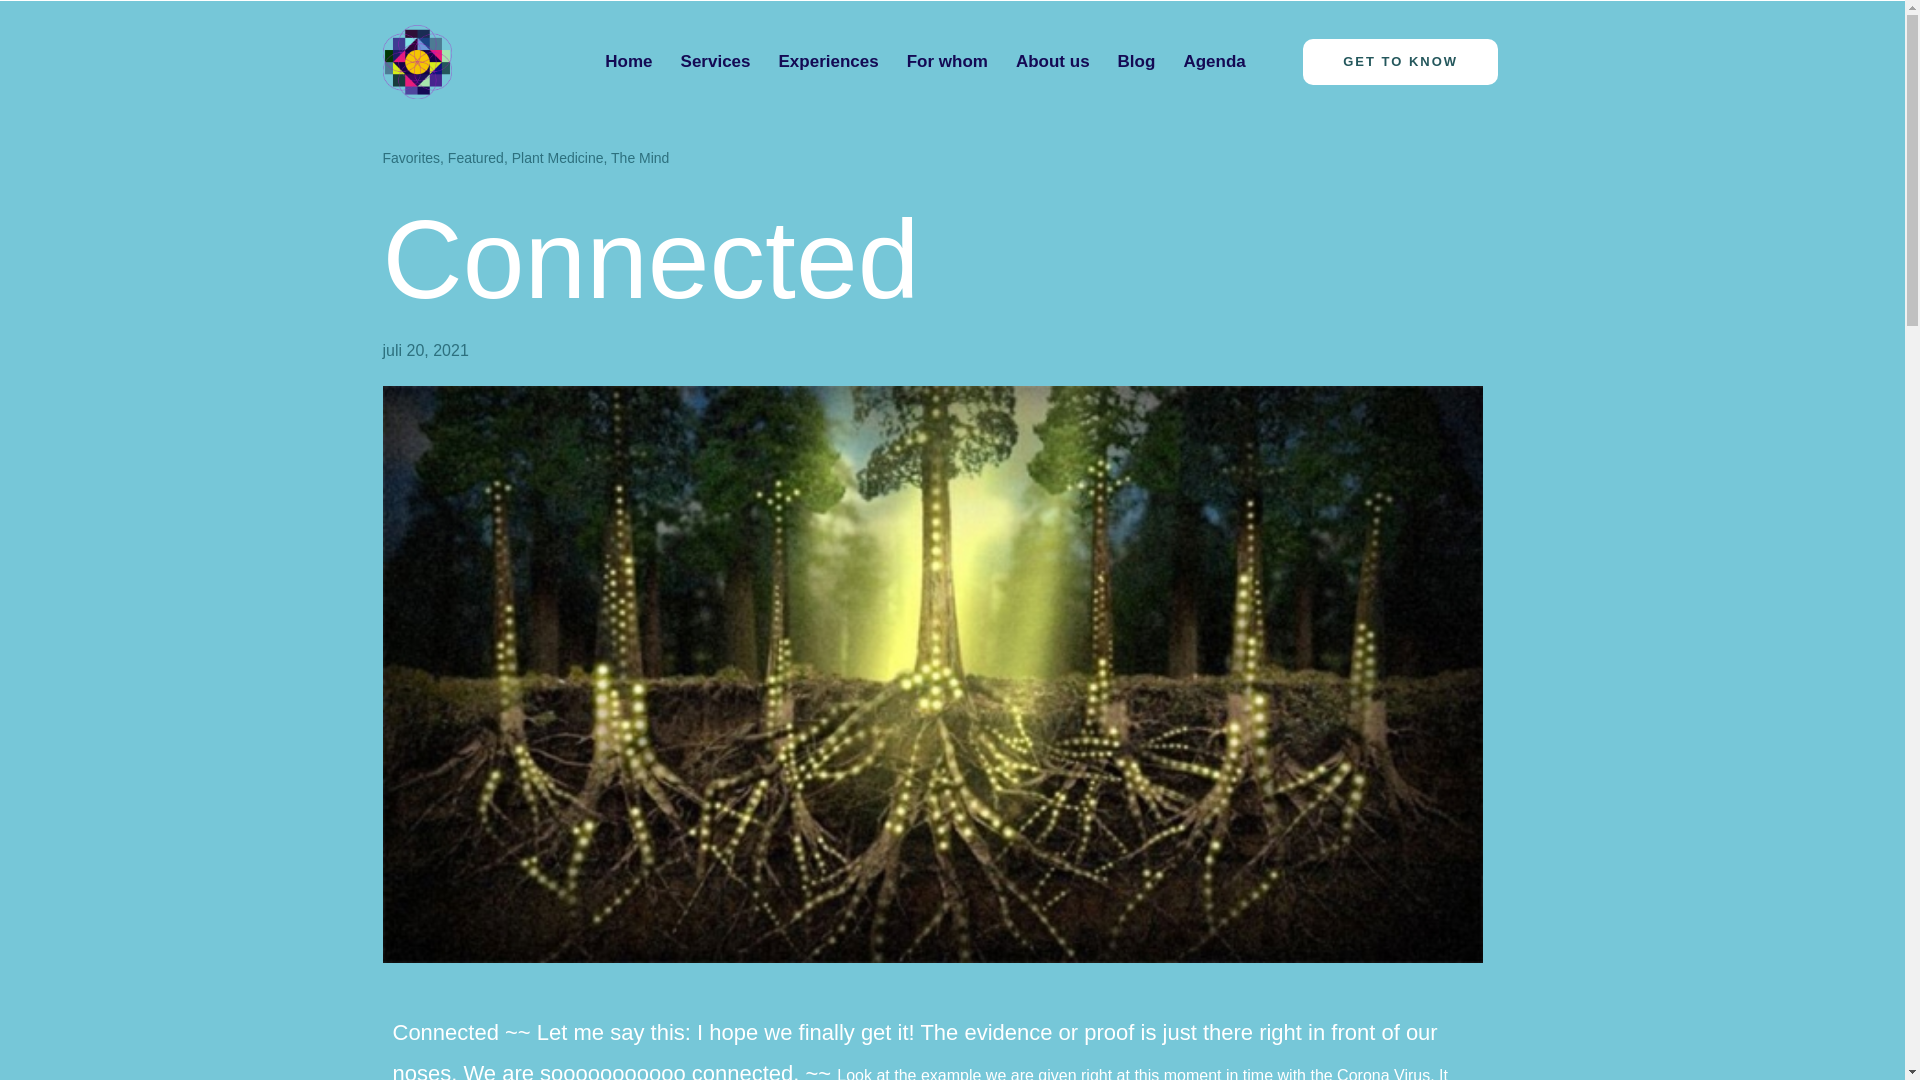 The width and height of the screenshot is (1920, 1080). Describe the element at coordinates (410, 158) in the screenshot. I see `Favorites` at that location.